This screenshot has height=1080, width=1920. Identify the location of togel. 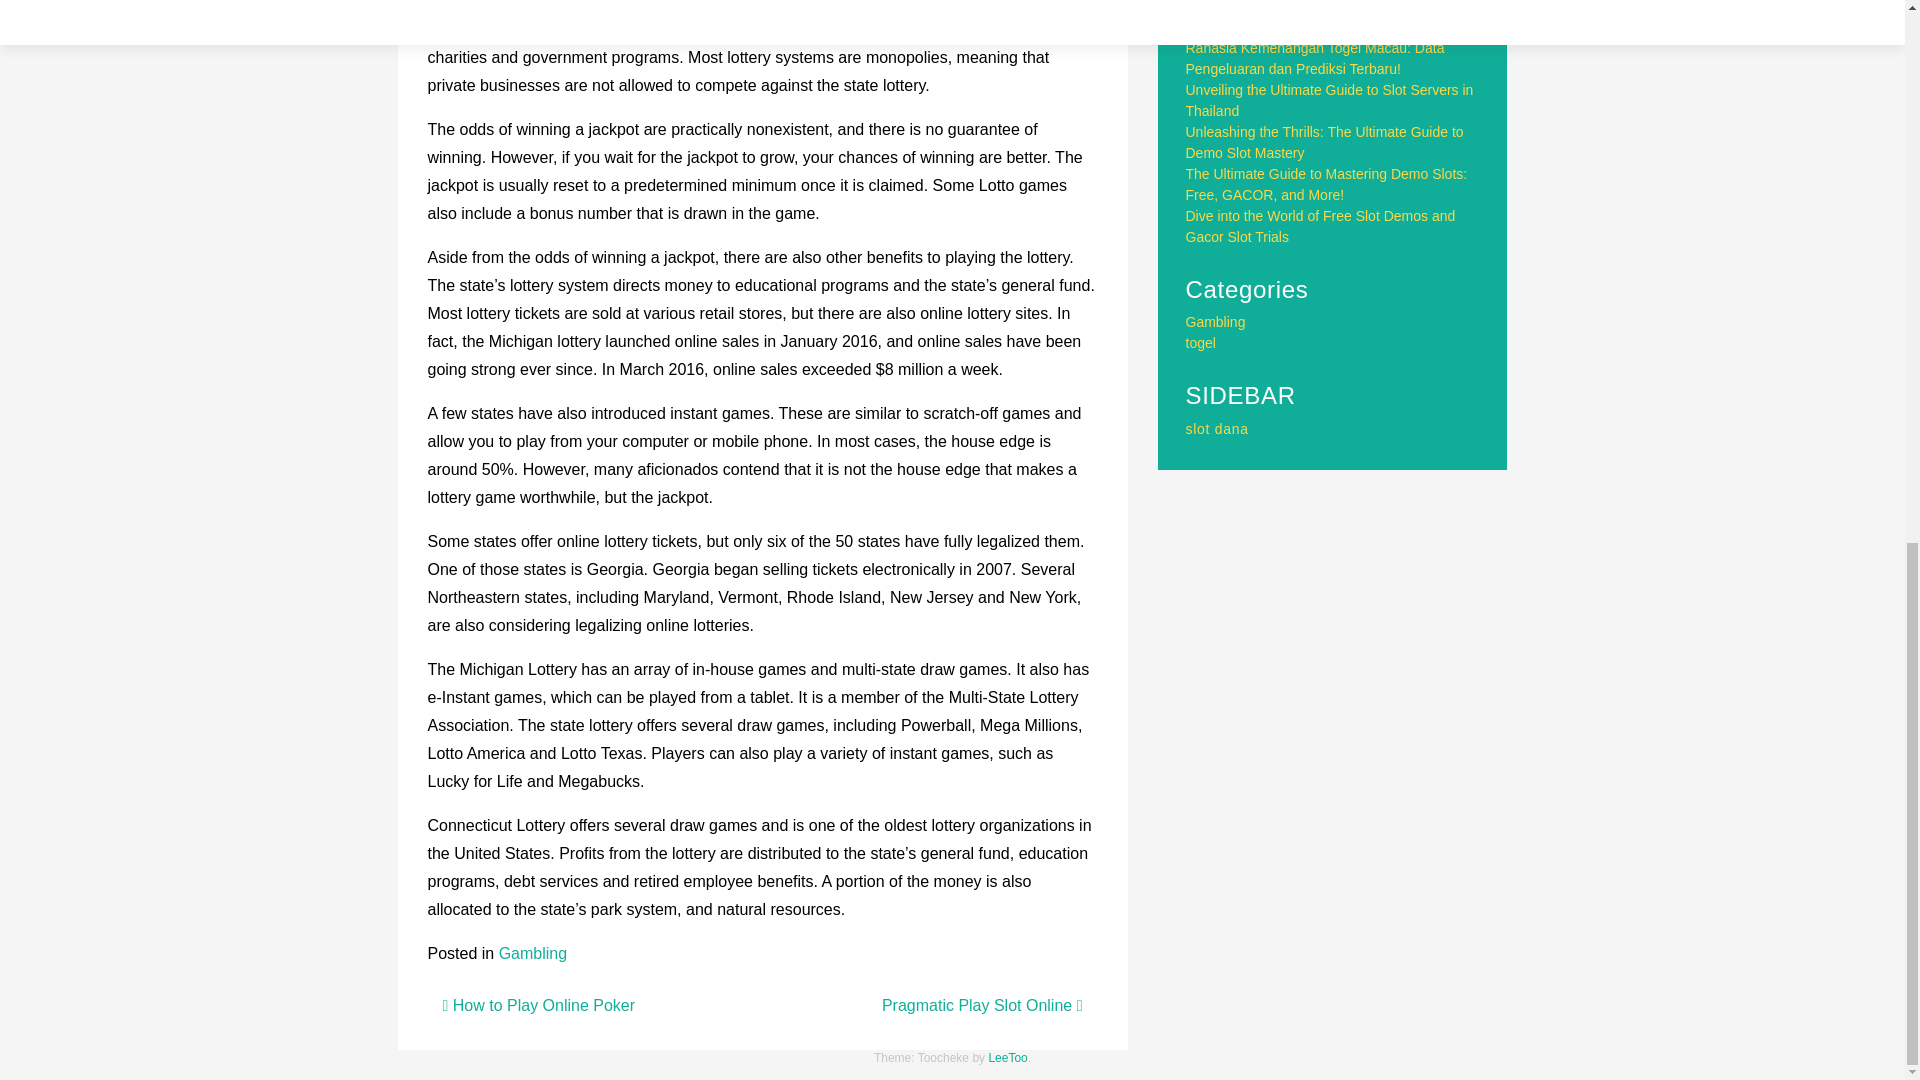
(1200, 342).